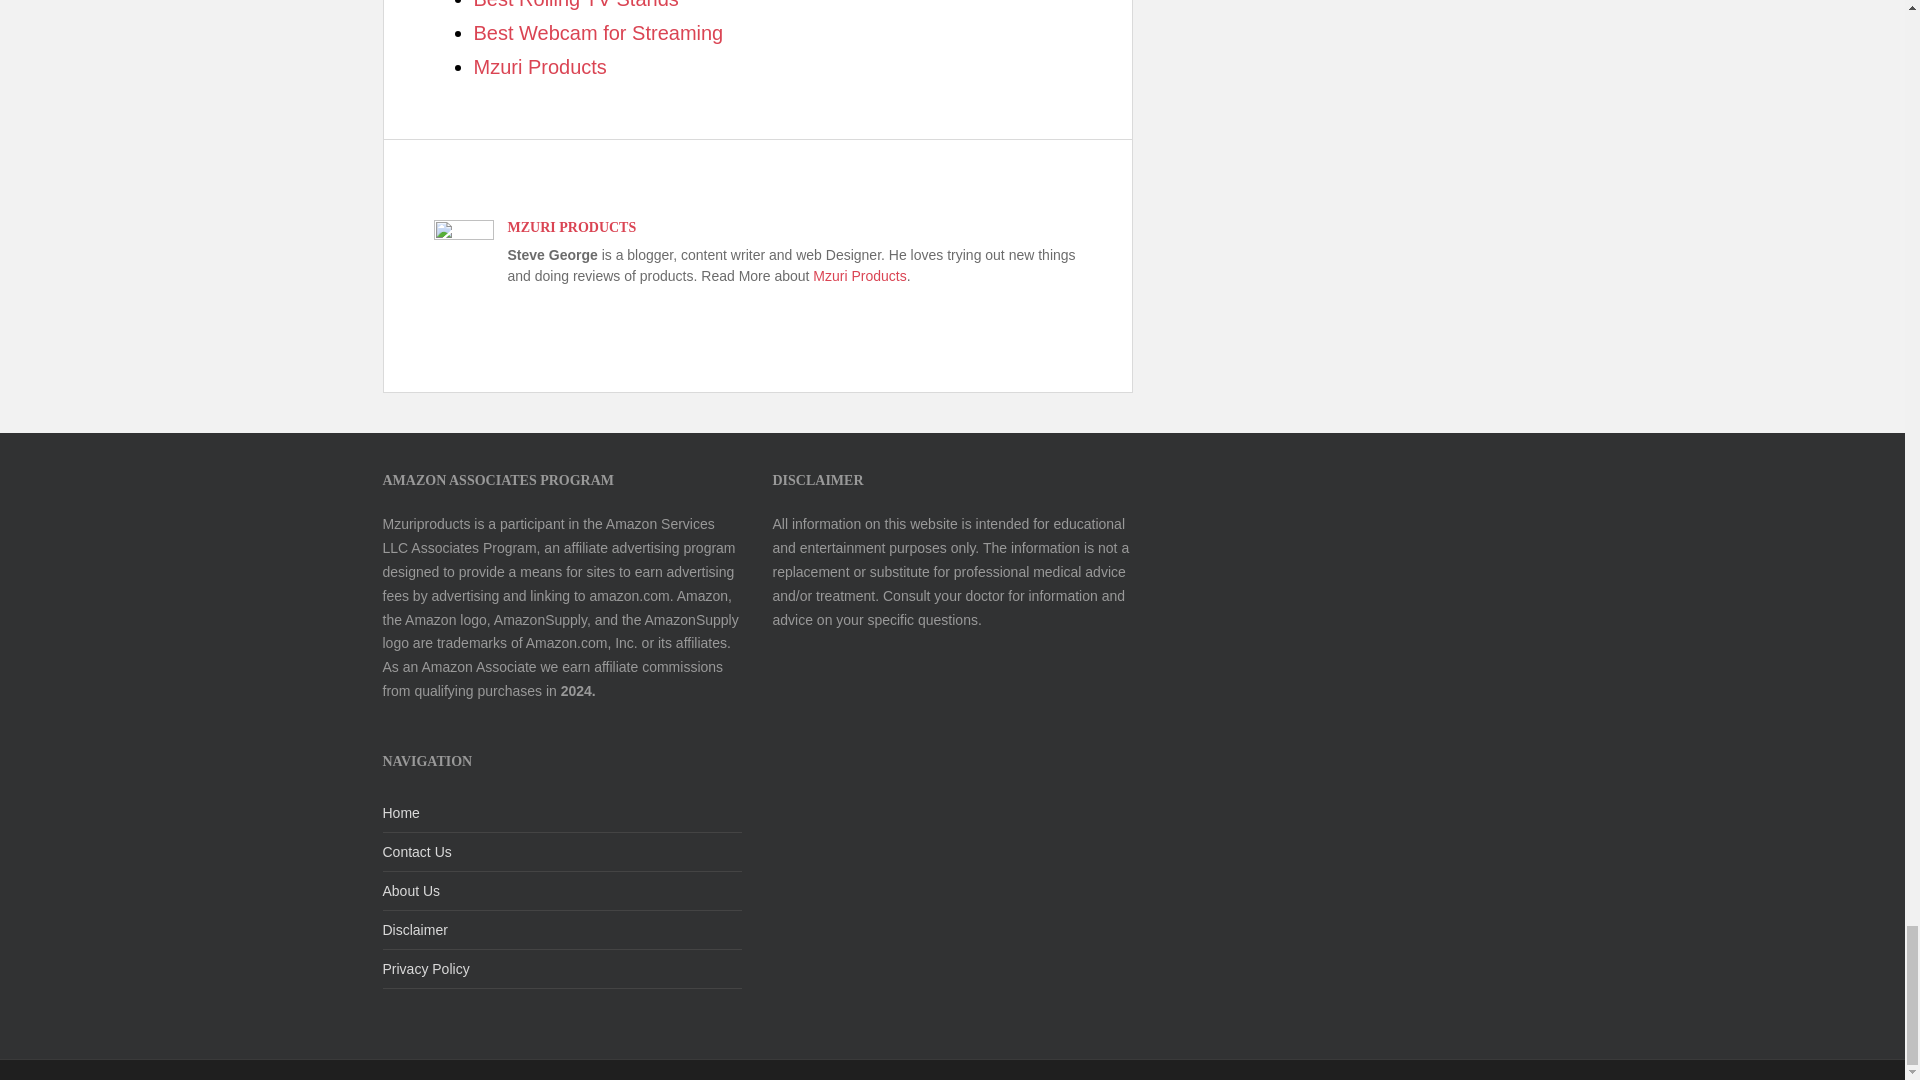  What do you see at coordinates (572, 228) in the screenshot?
I see `MZURI PRODUCTS` at bounding box center [572, 228].